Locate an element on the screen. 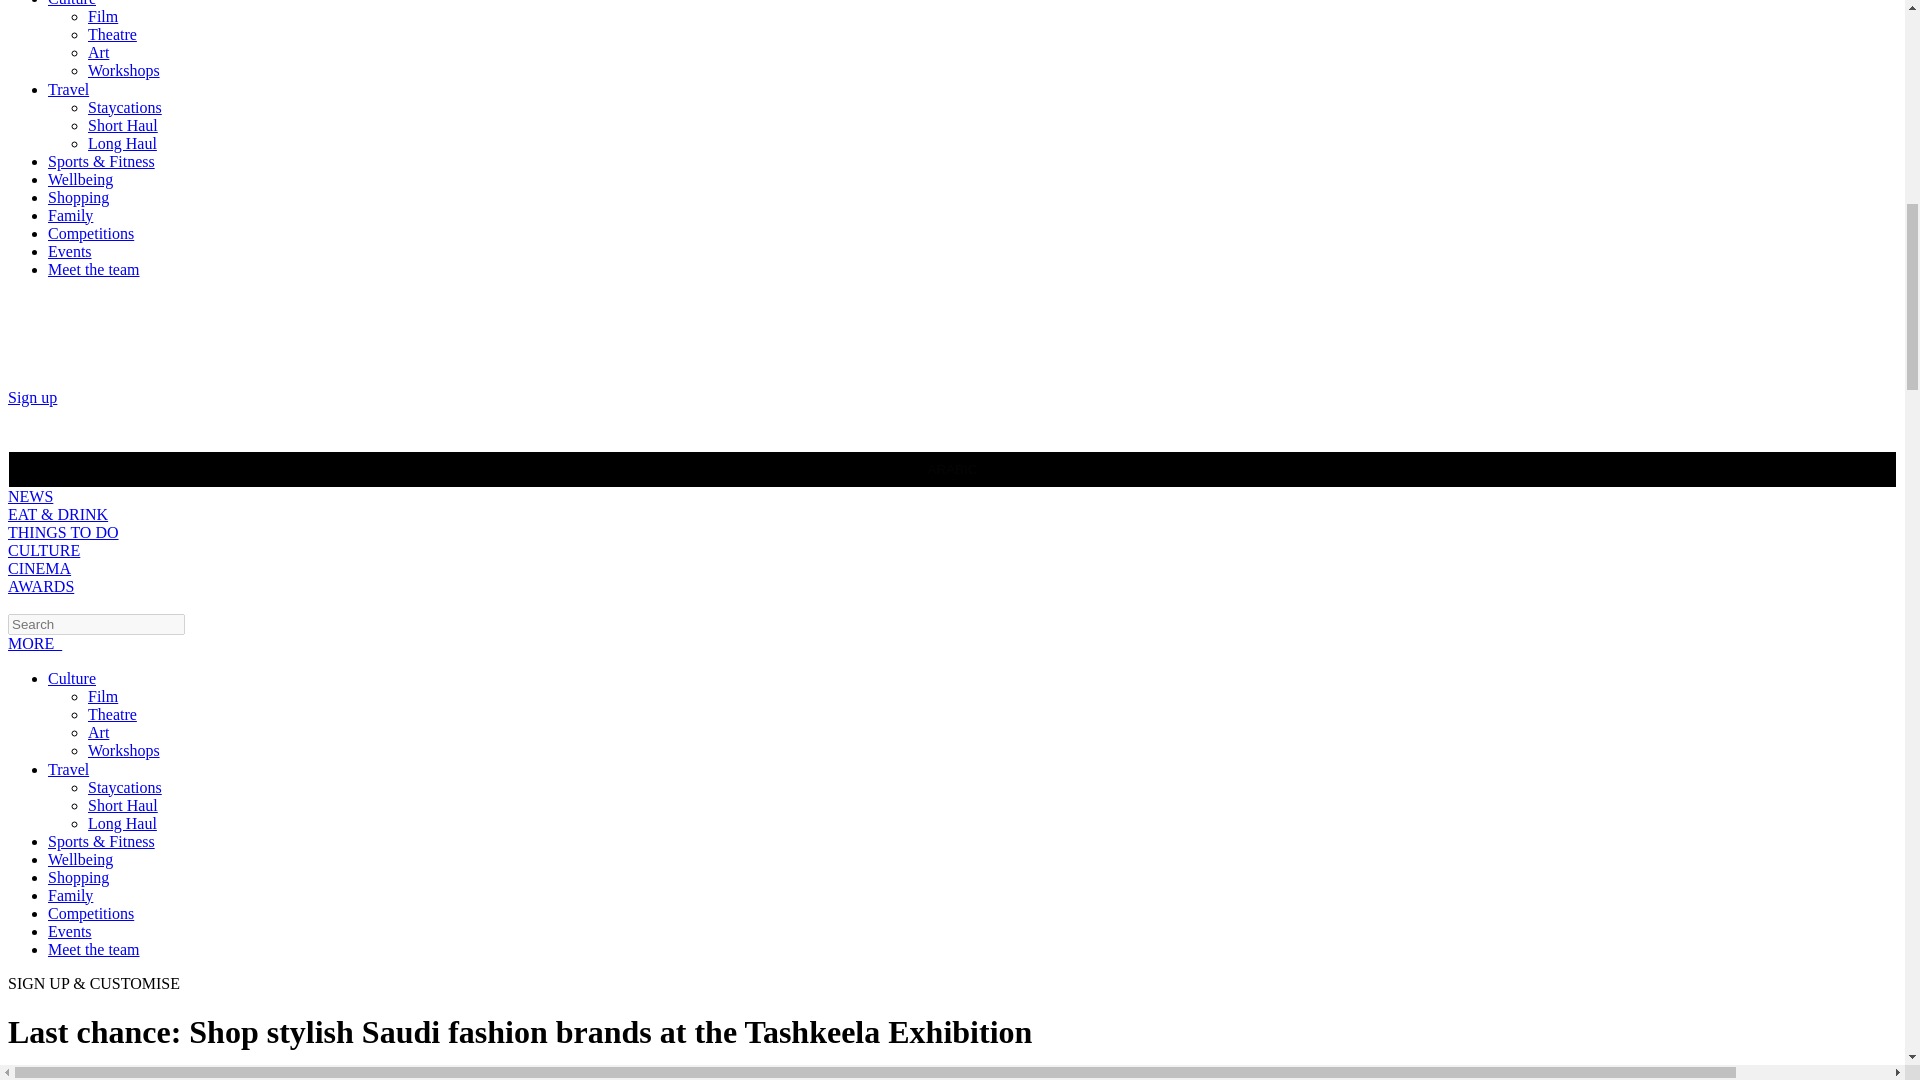 Image resolution: width=1920 pixels, height=1080 pixels. Theatre is located at coordinates (112, 34).